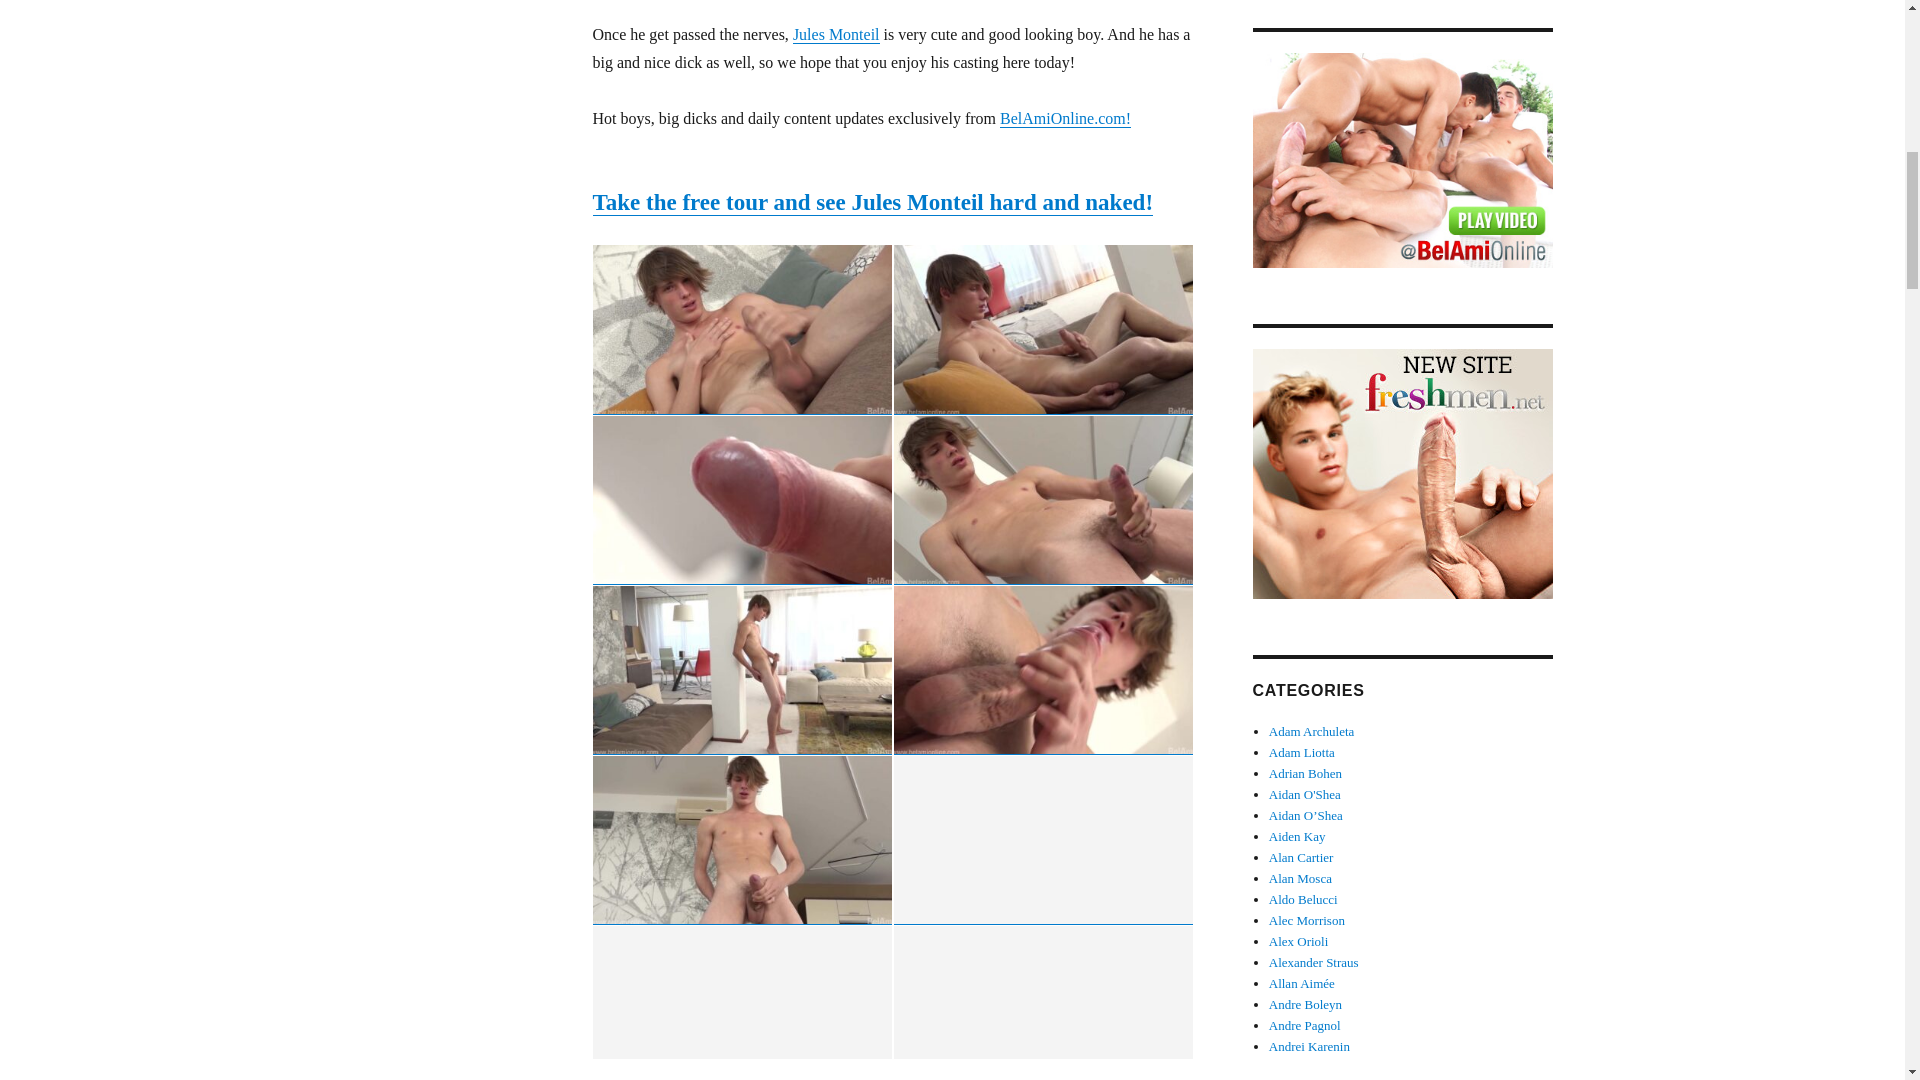  Describe the element at coordinates (836, 34) in the screenshot. I see `Jules Monteil` at that location.